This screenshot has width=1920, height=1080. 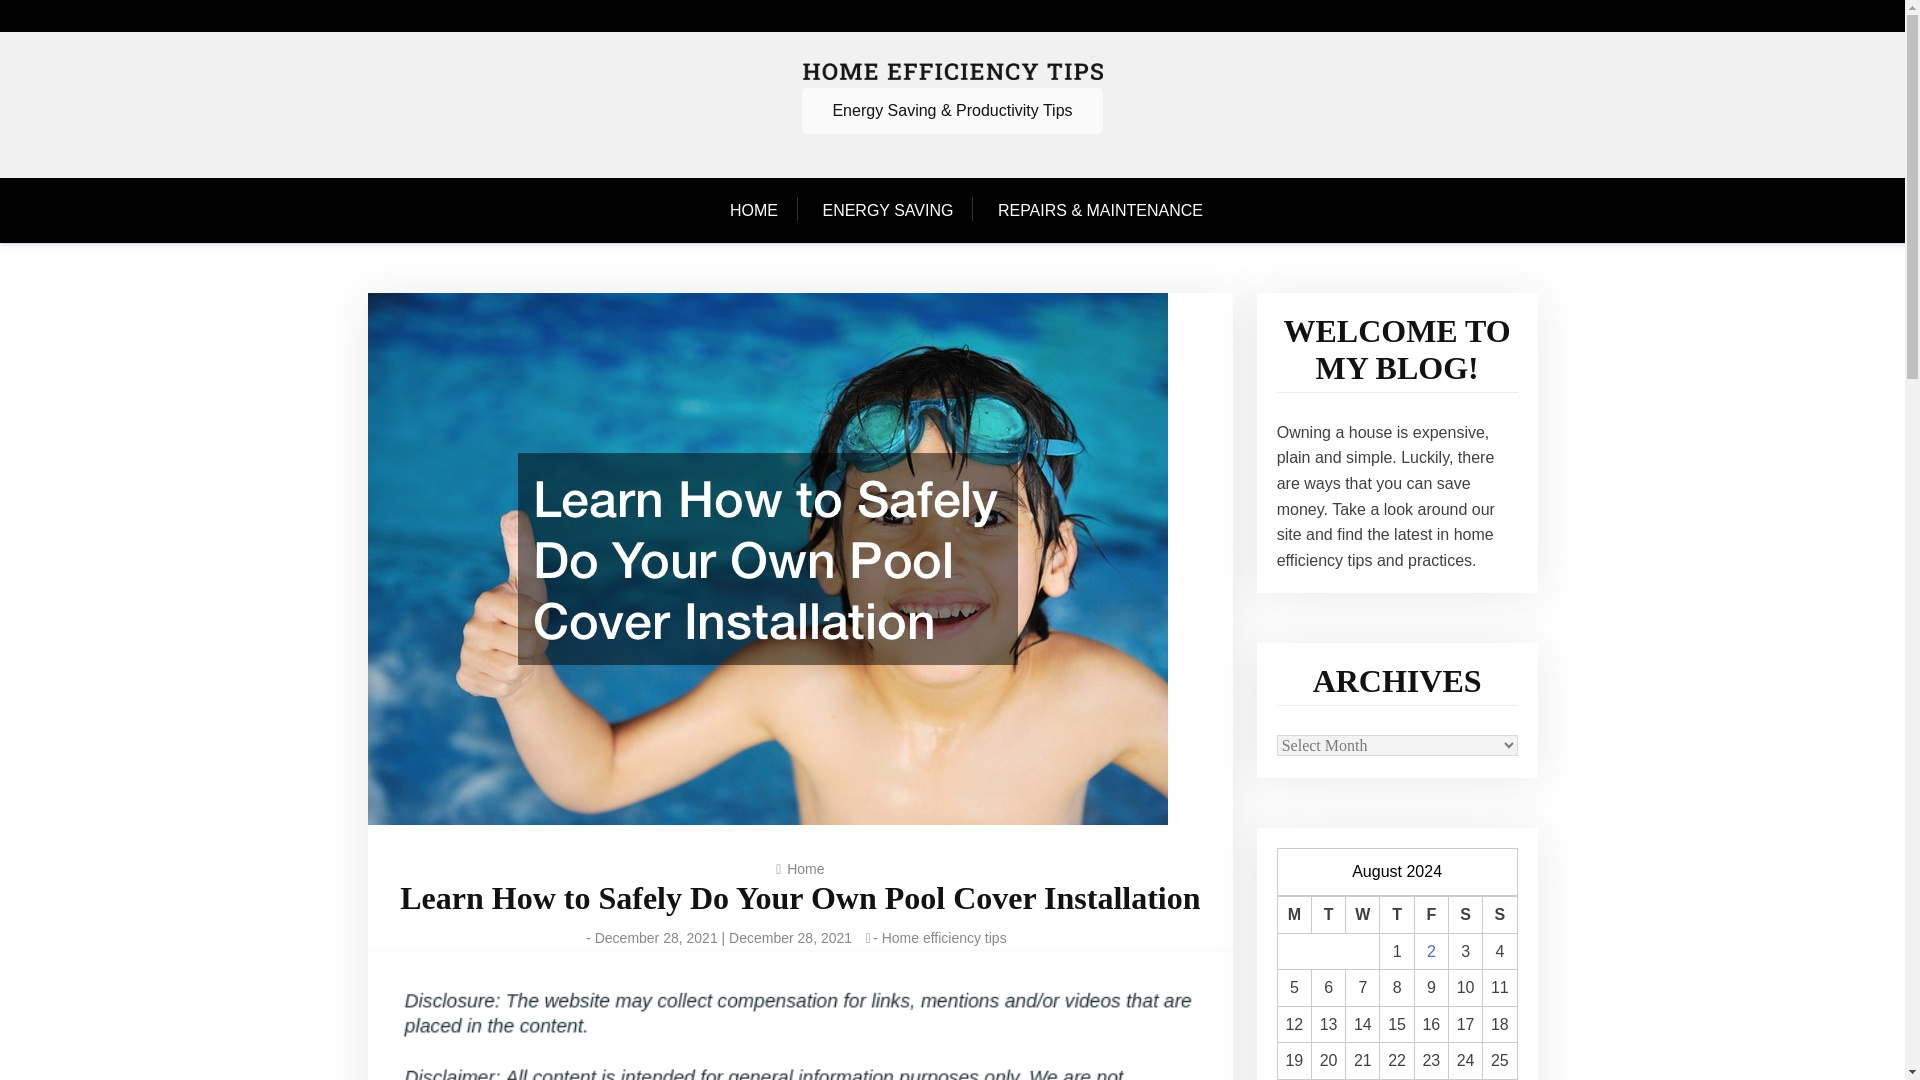 What do you see at coordinates (1430, 916) in the screenshot?
I see `Friday` at bounding box center [1430, 916].